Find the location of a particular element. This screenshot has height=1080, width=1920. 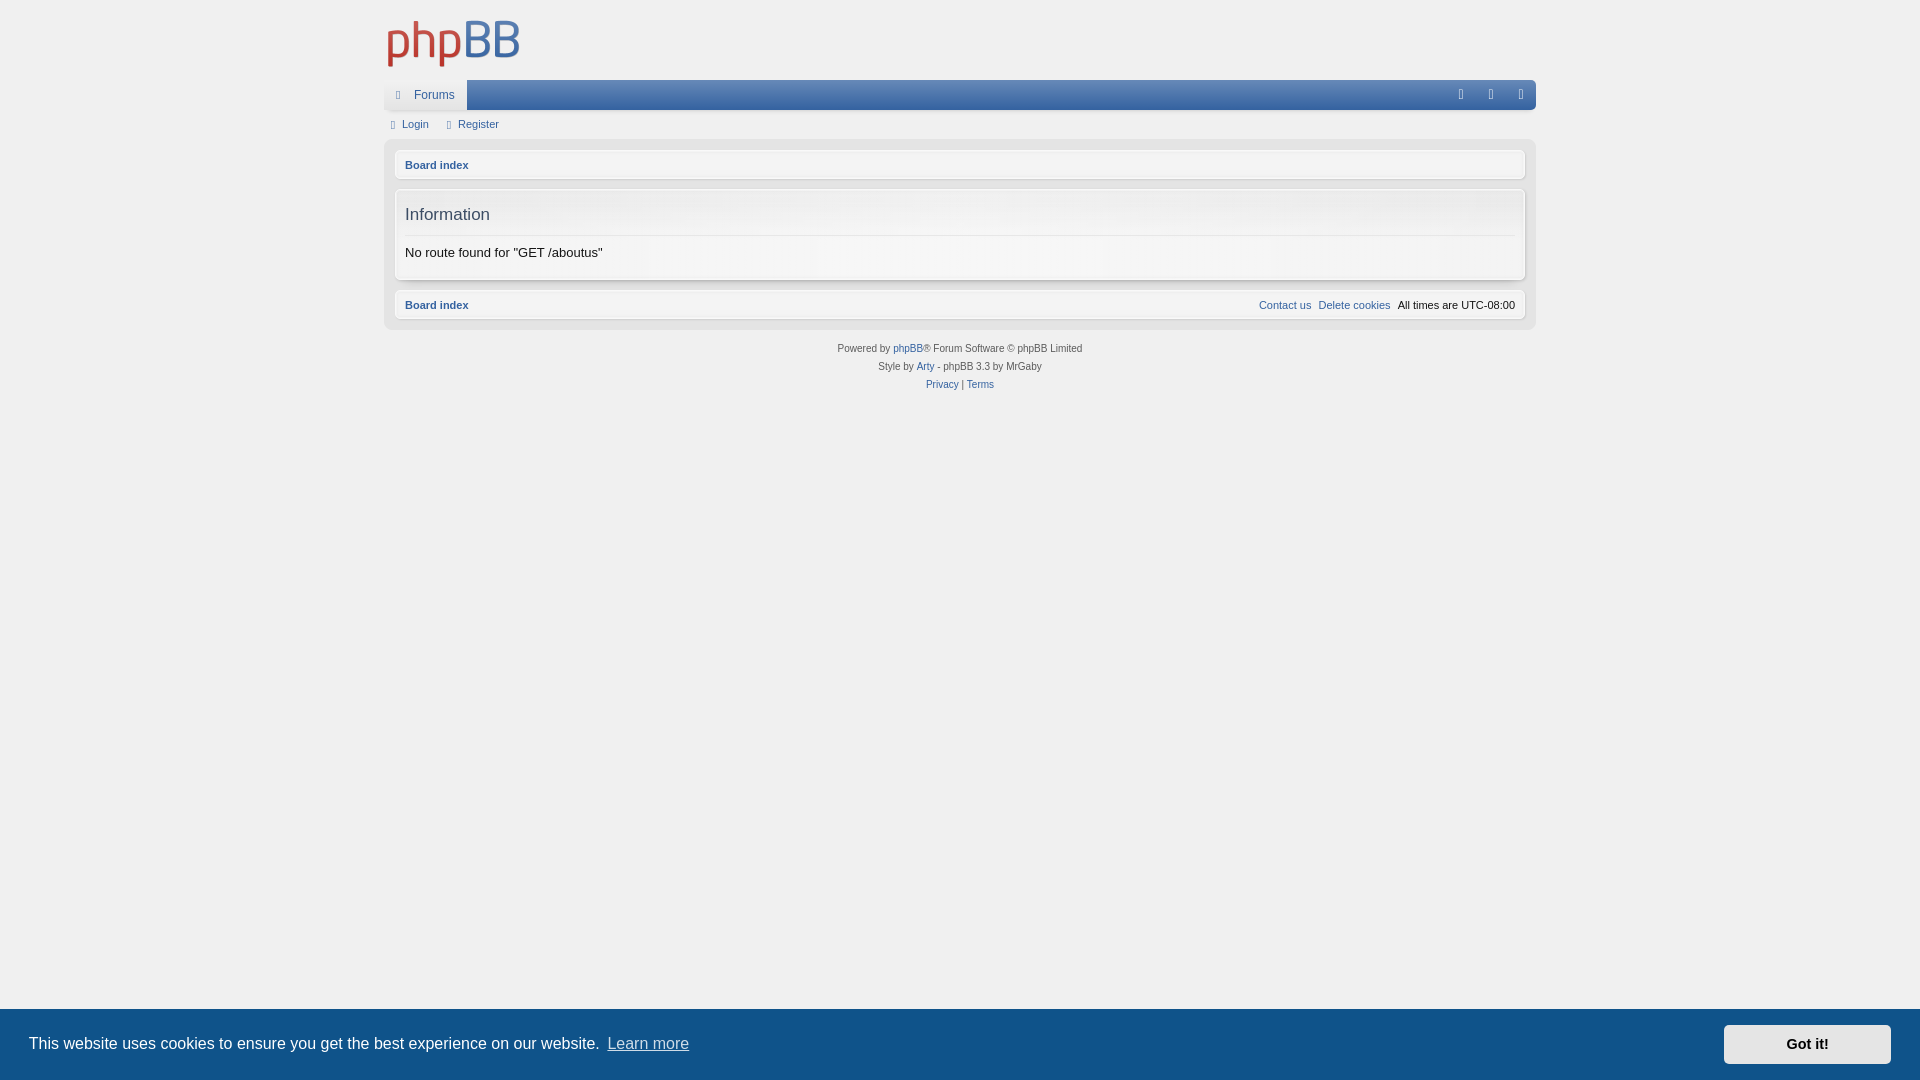

Board index is located at coordinates (437, 165).